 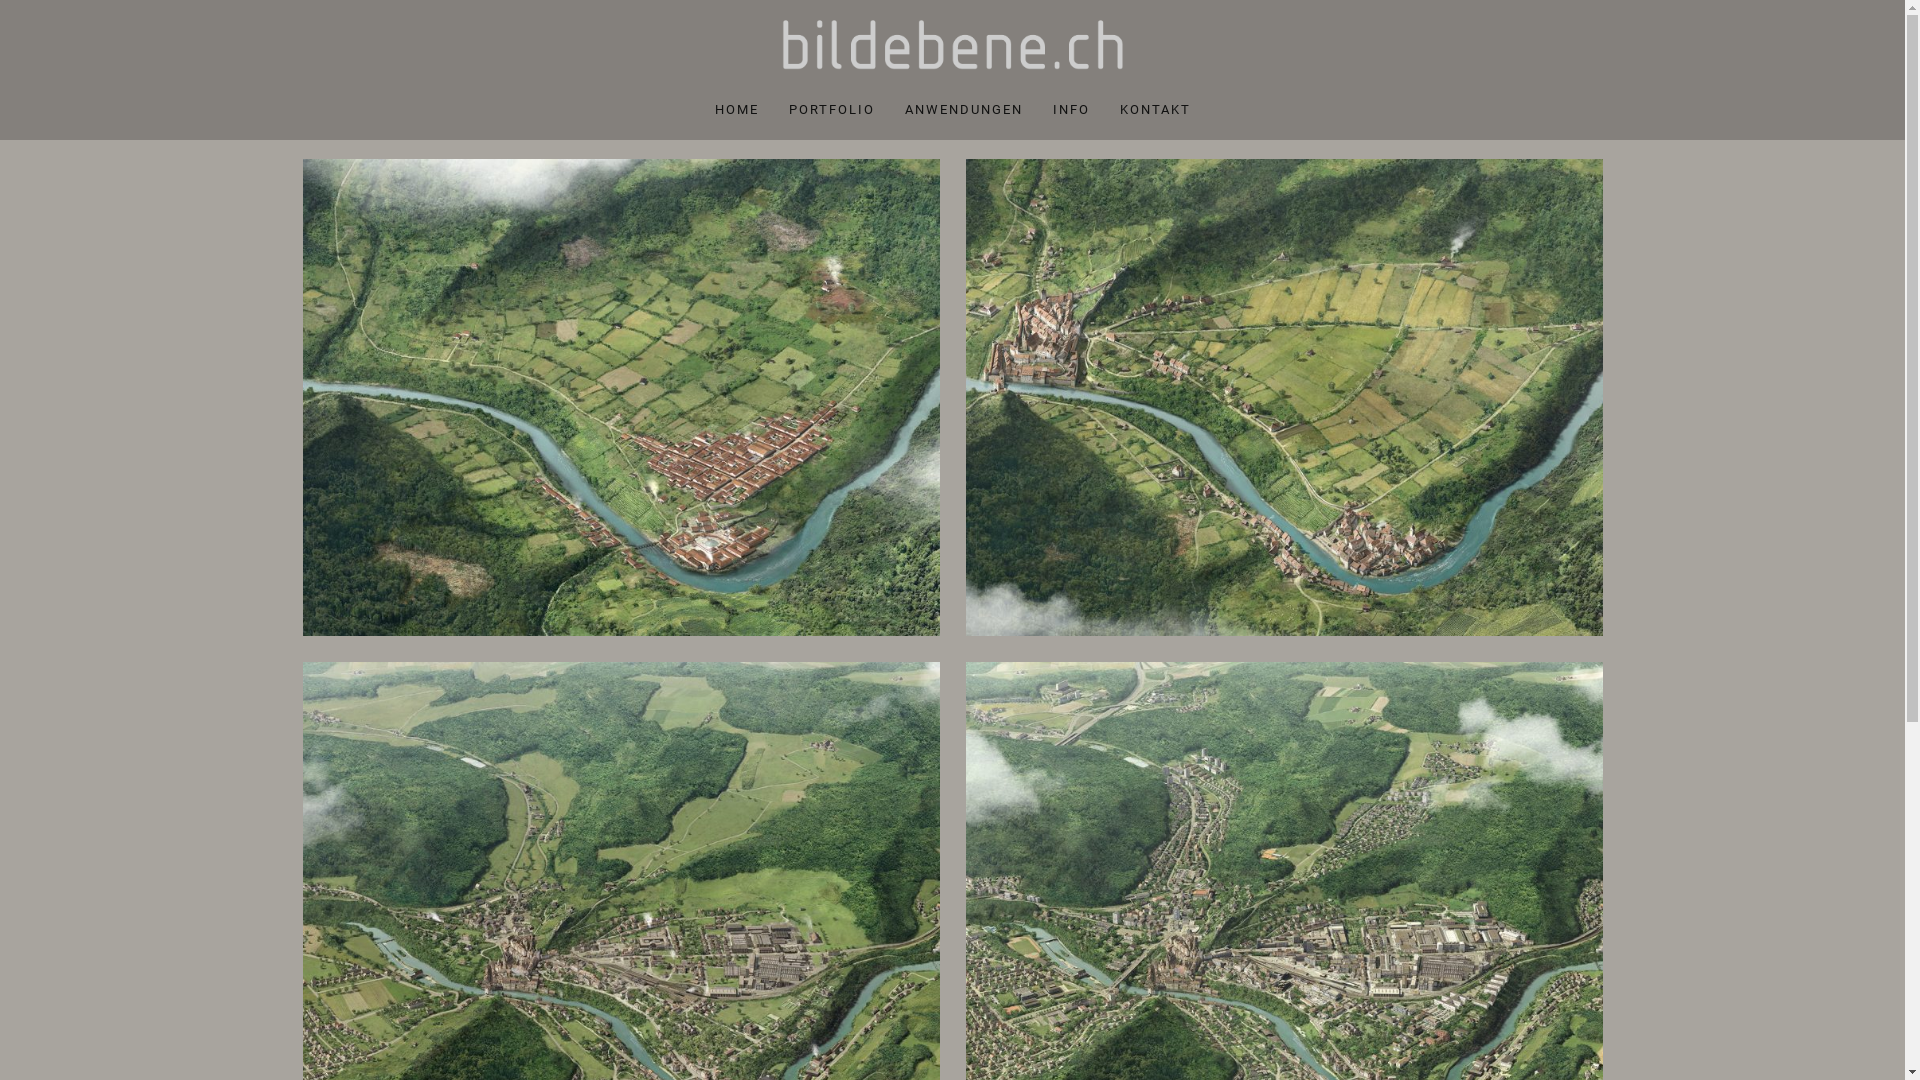 I want to click on HOME, so click(x=737, y=110).